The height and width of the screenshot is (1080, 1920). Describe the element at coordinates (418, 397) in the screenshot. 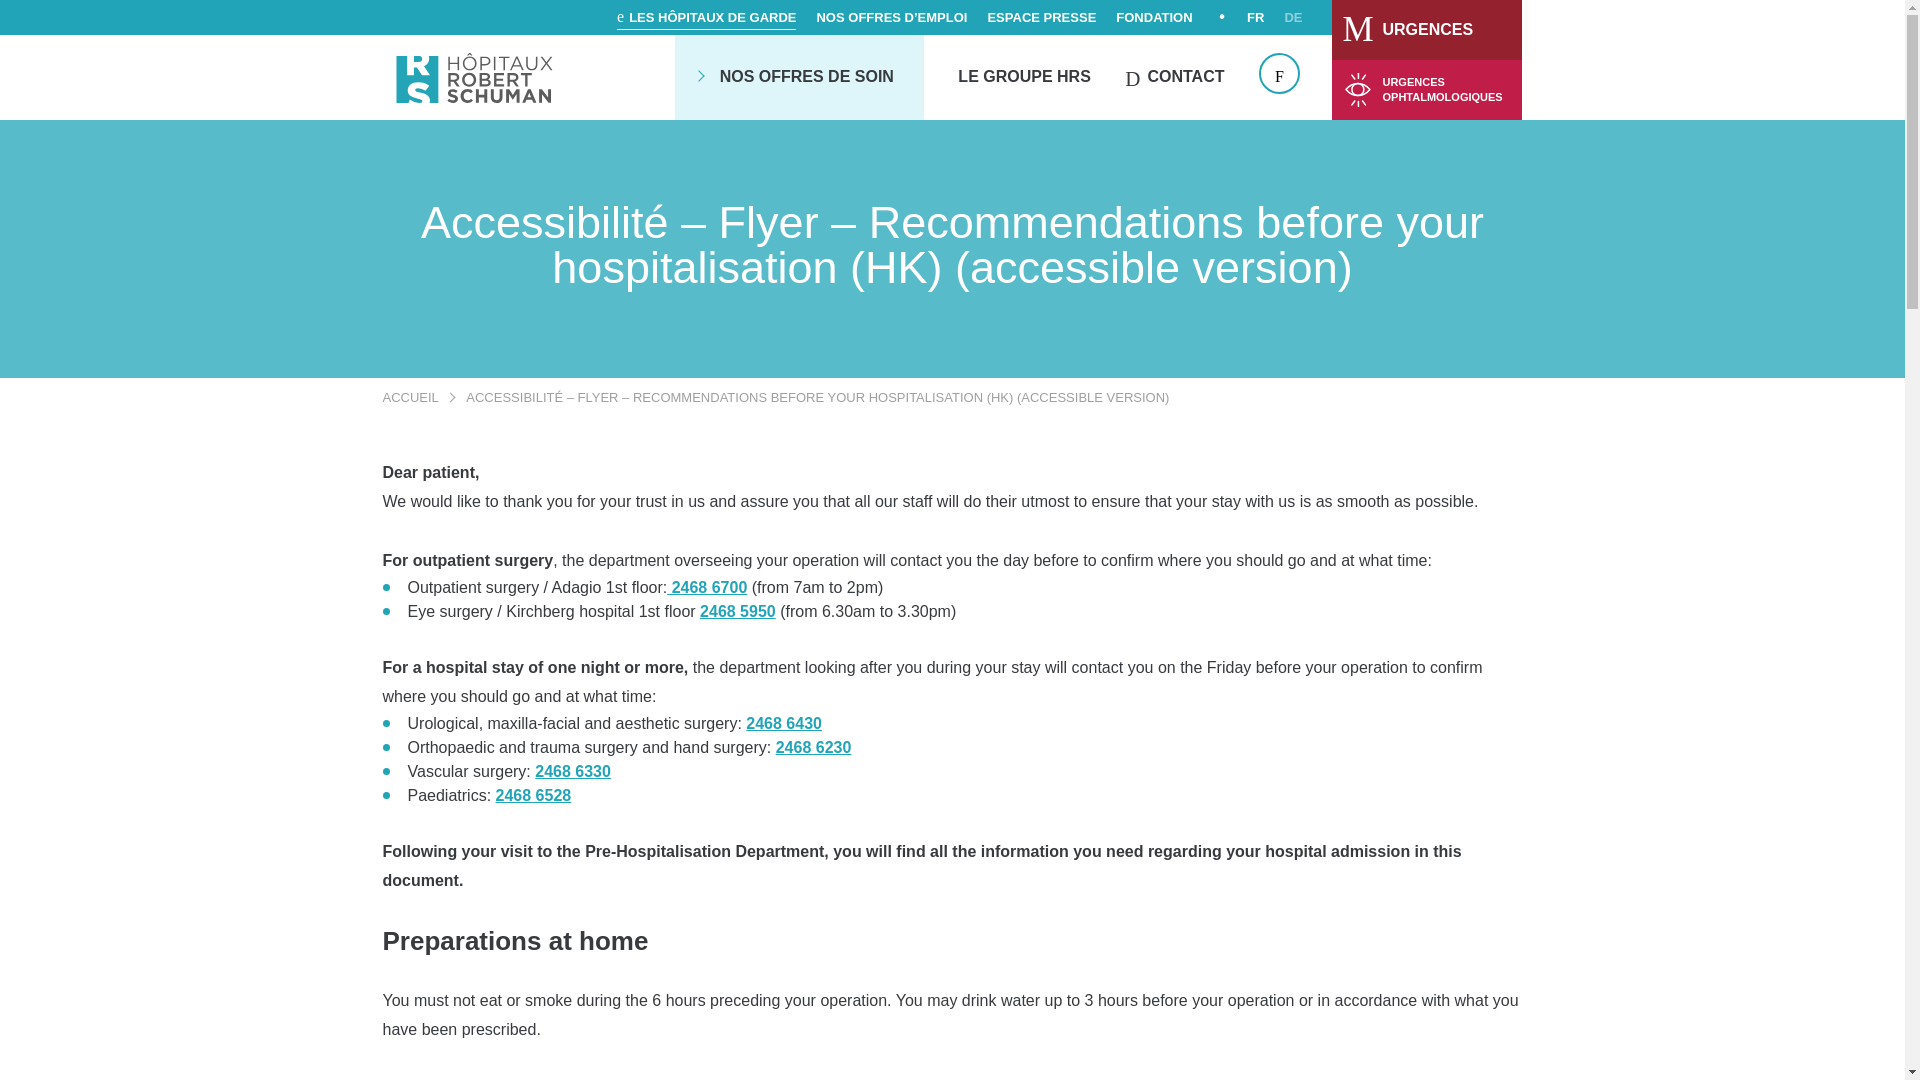

I see `ACCUEIL` at that location.